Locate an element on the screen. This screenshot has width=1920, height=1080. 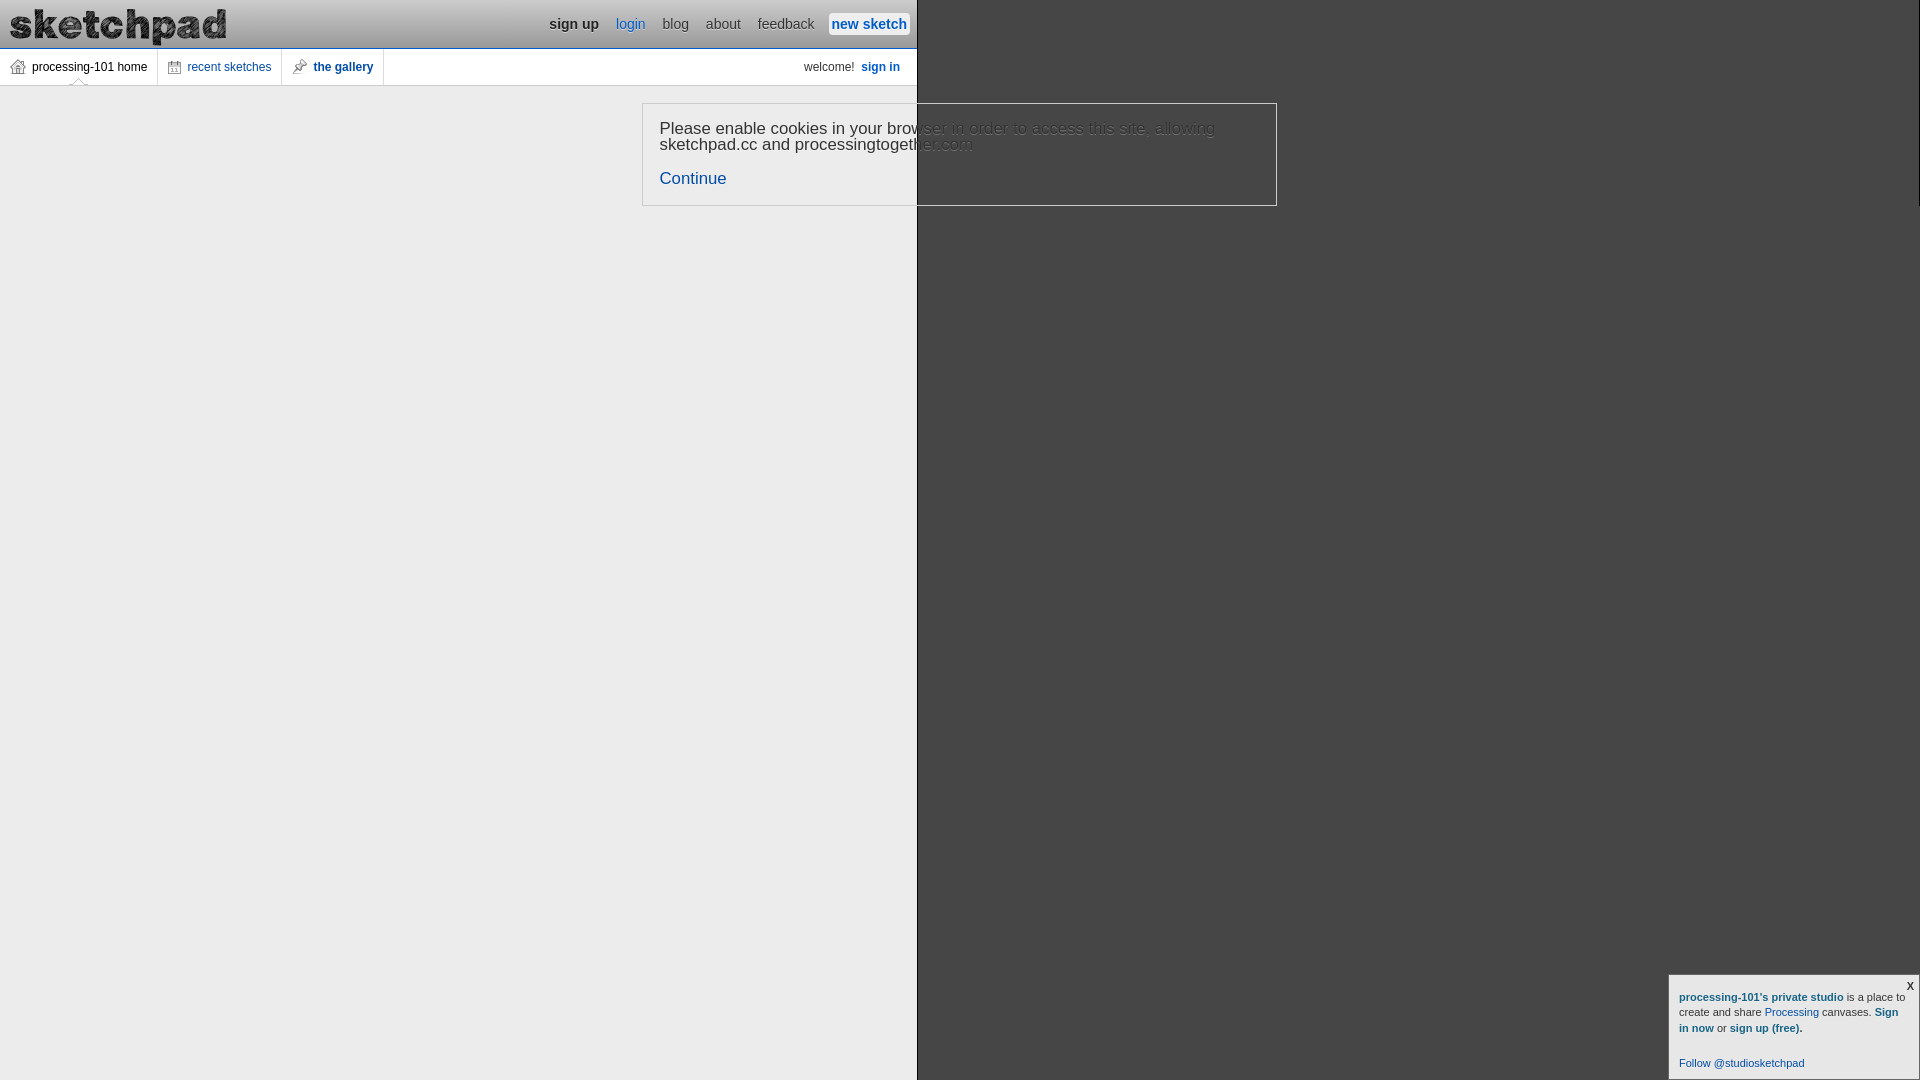
sign up is located at coordinates (574, 24).